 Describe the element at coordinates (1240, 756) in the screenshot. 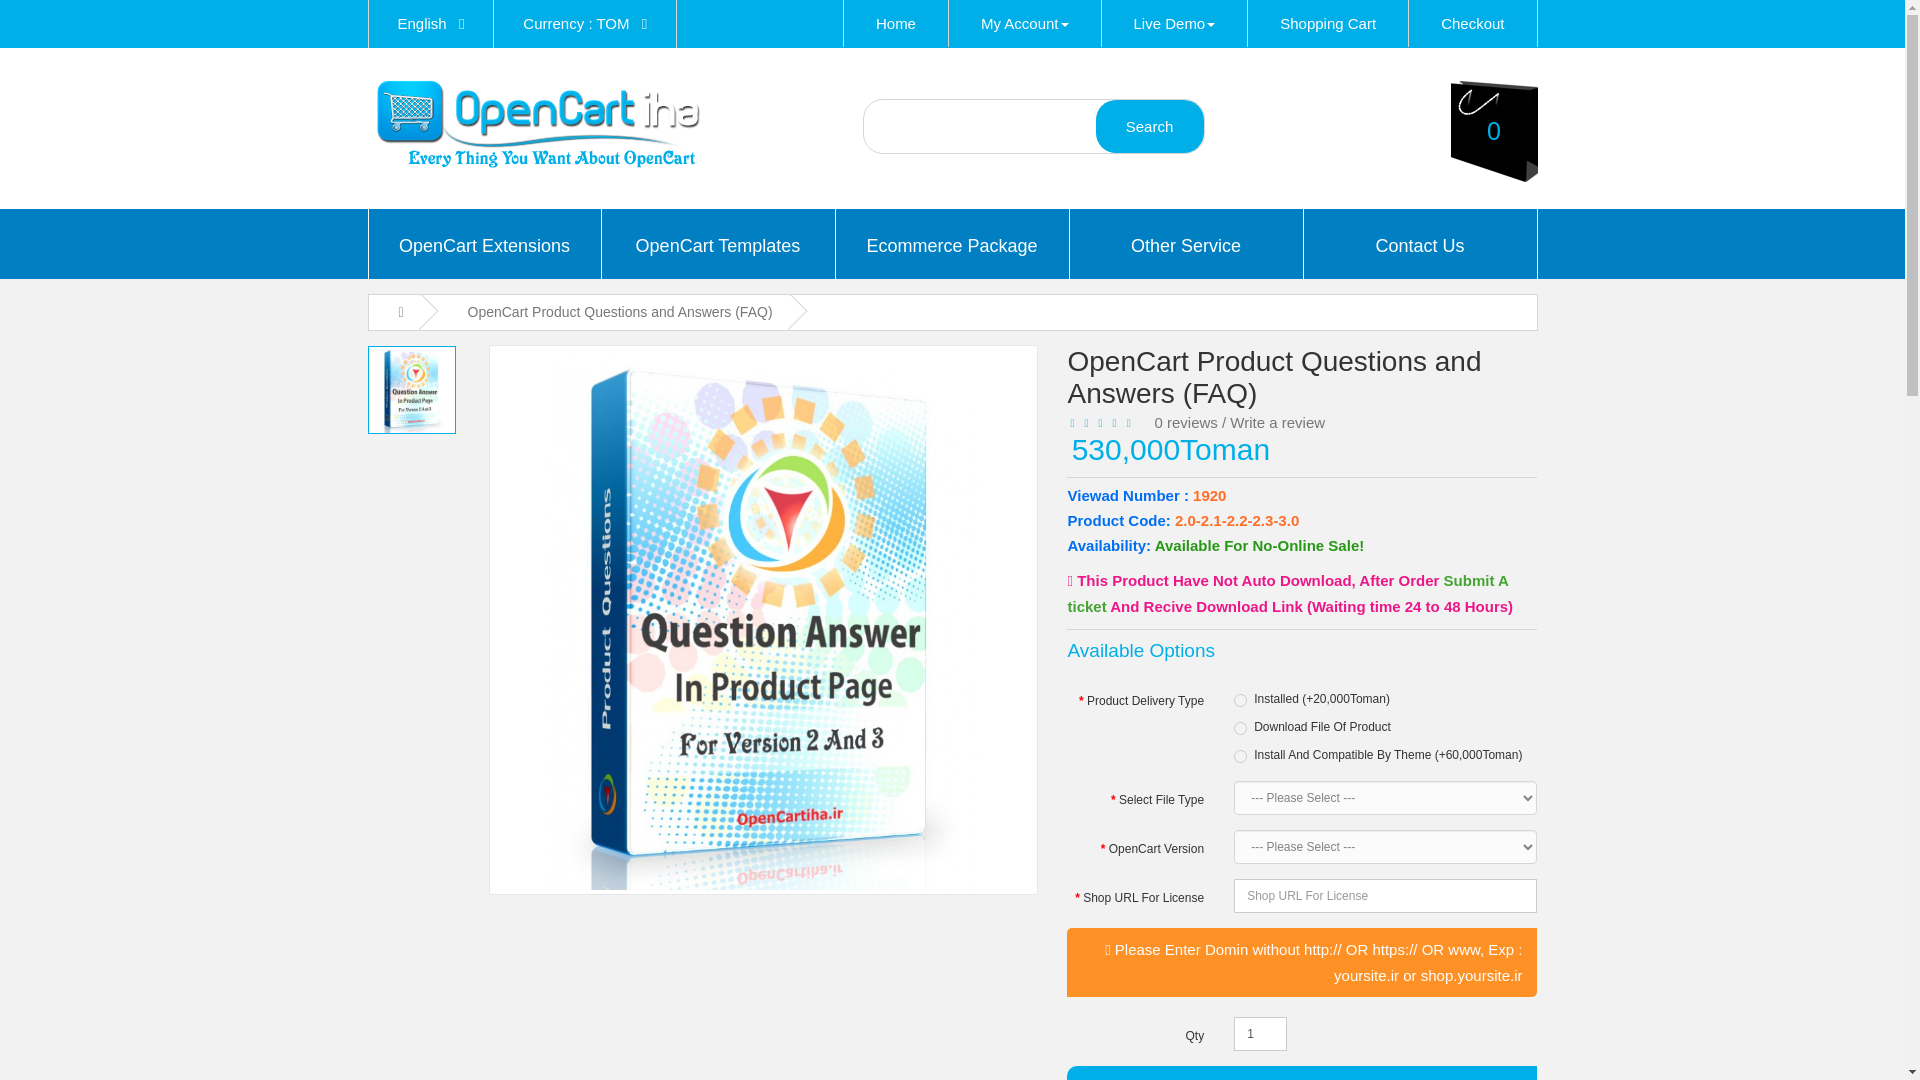

I see `2755` at that location.